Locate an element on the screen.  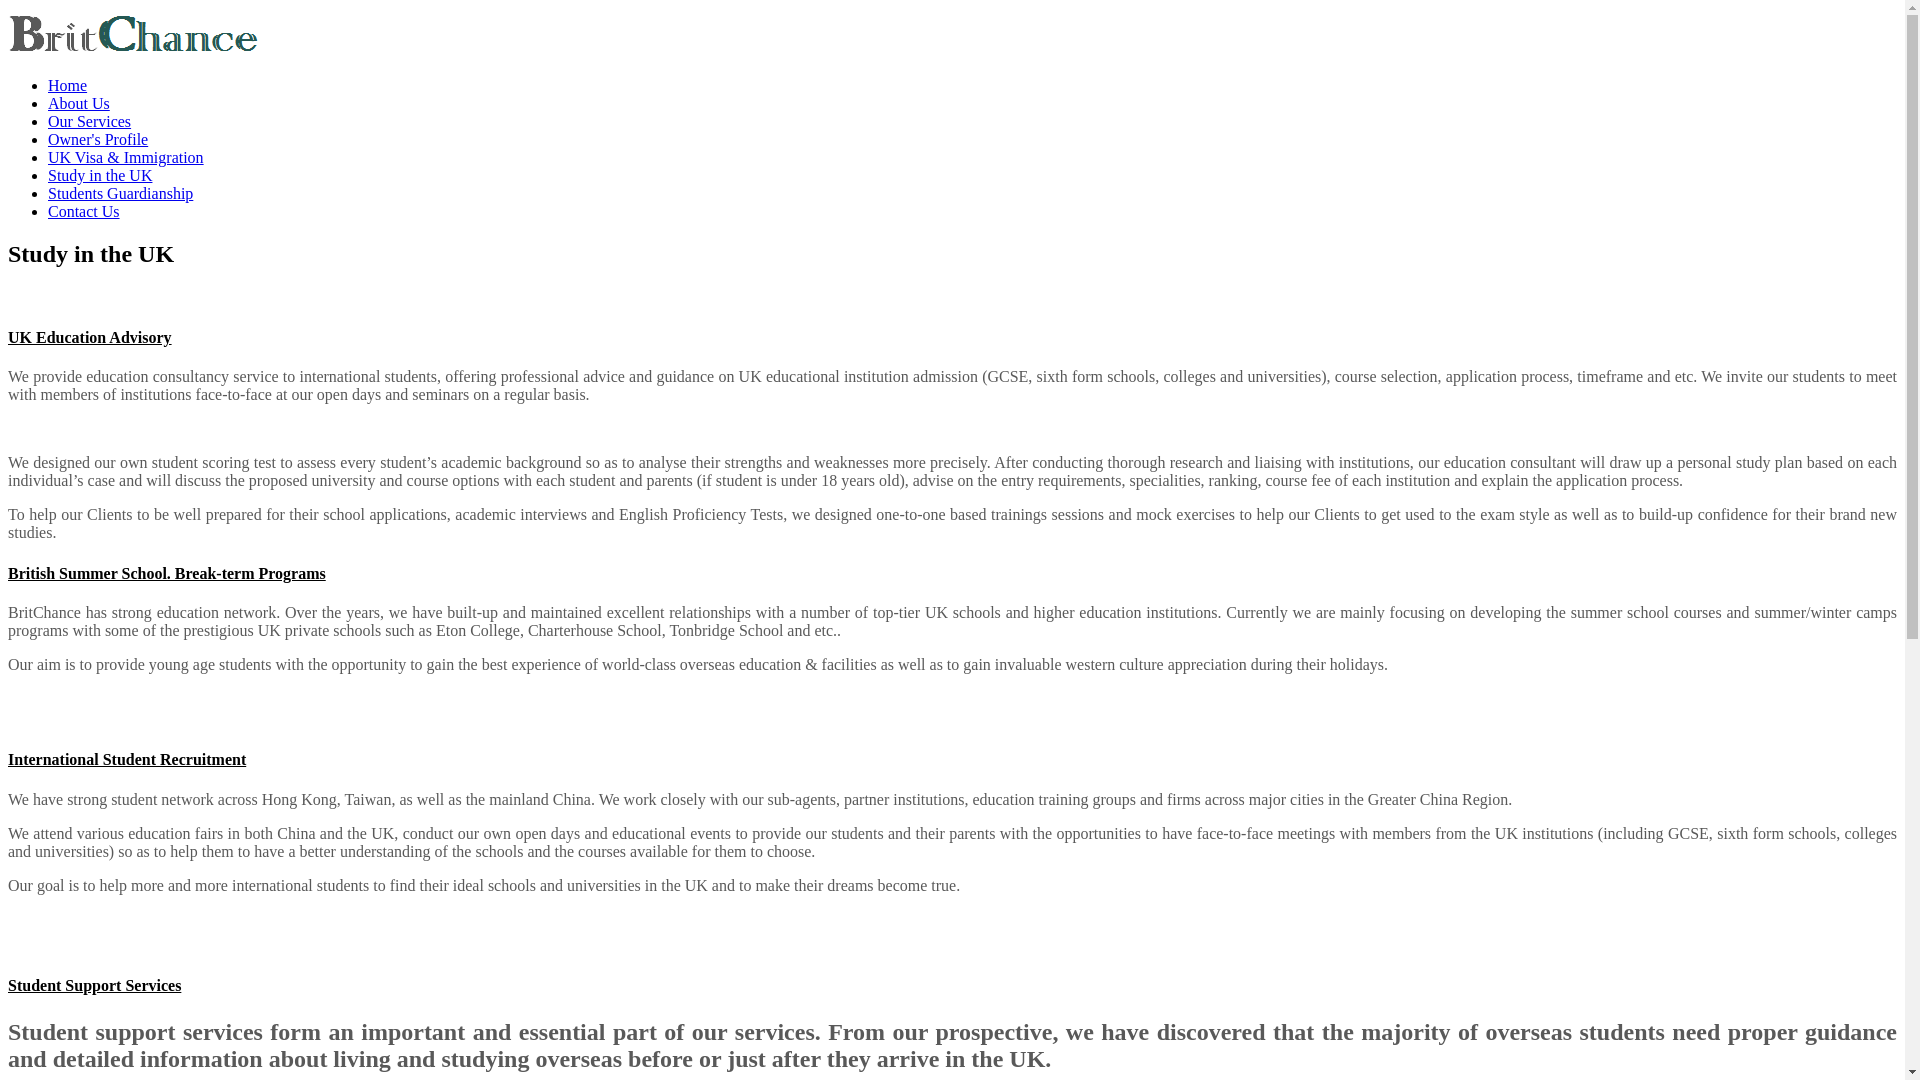
Our Services is located at coordinates (89, 121).